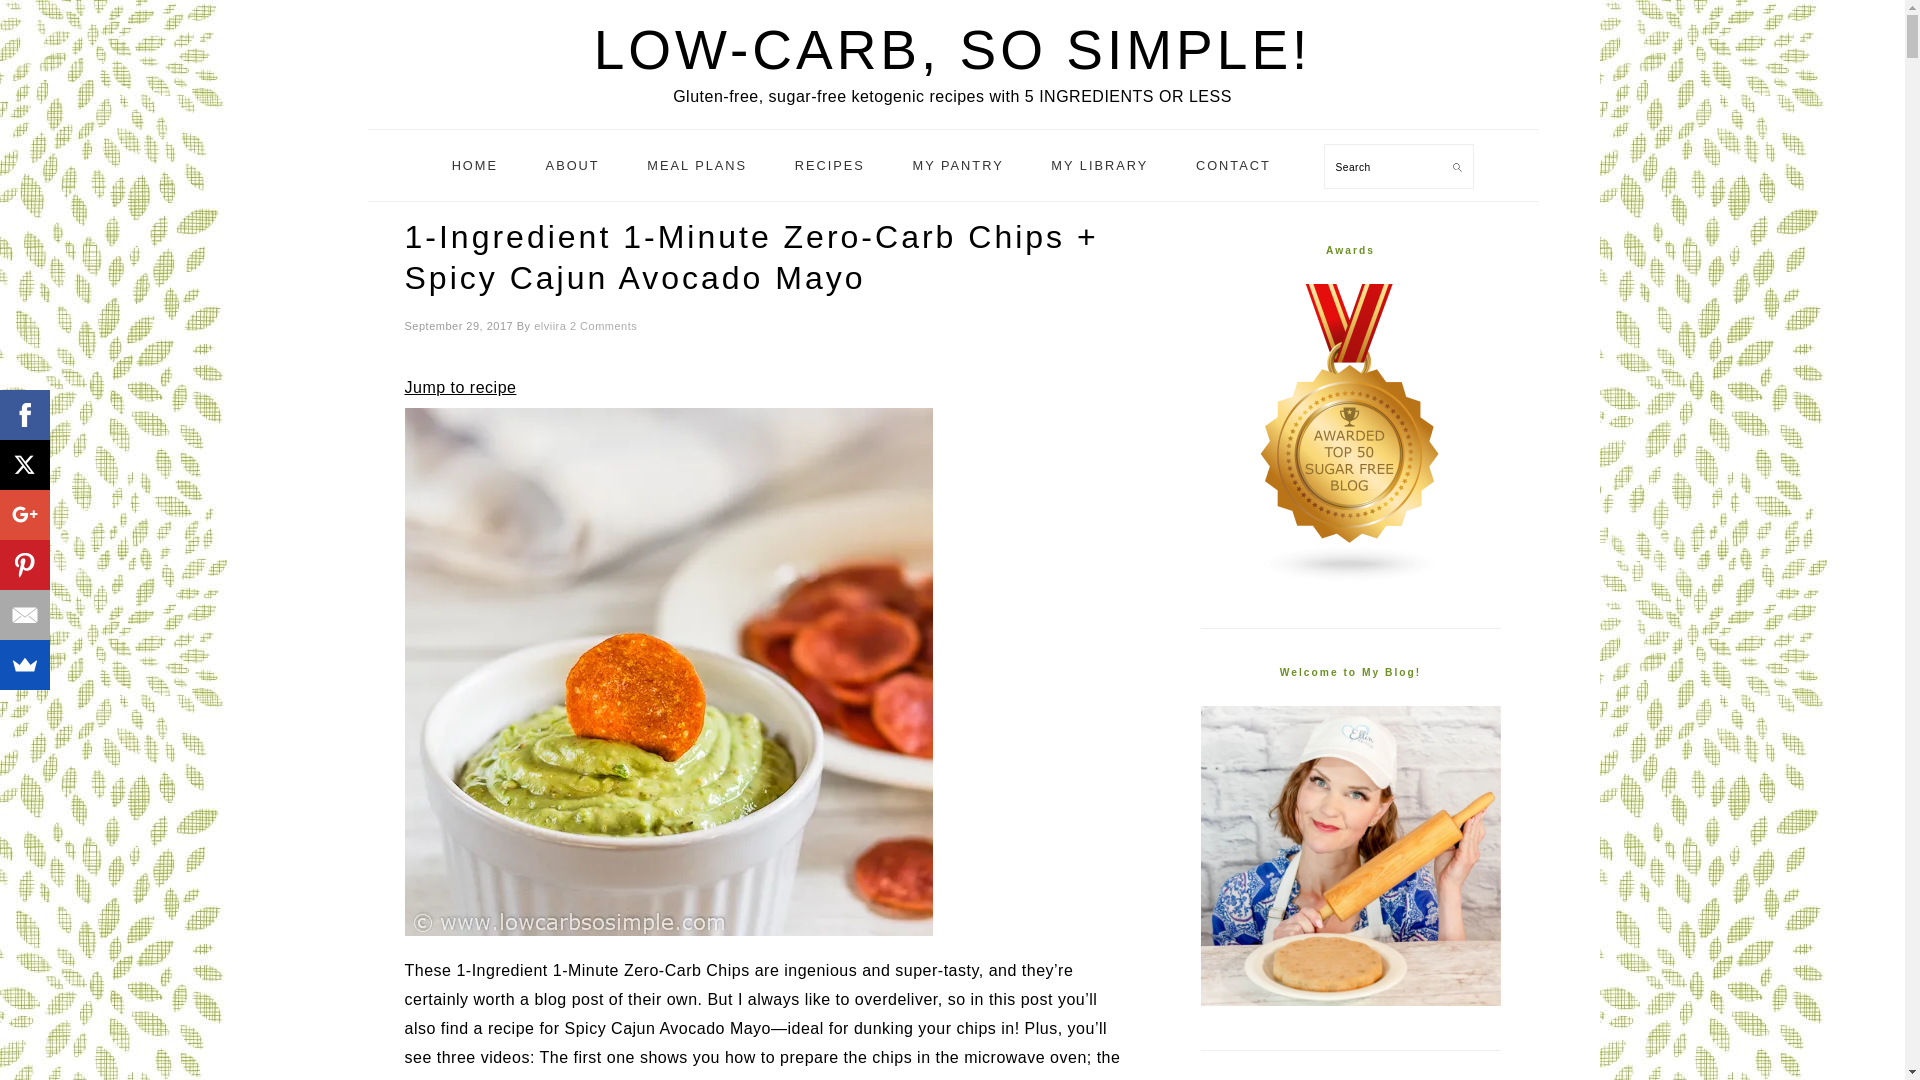 The image size is (1920, 1080). What do you see at coordinates (474, 166) in the screenshot?
I see `HOME` at bounding box center [474, 166].